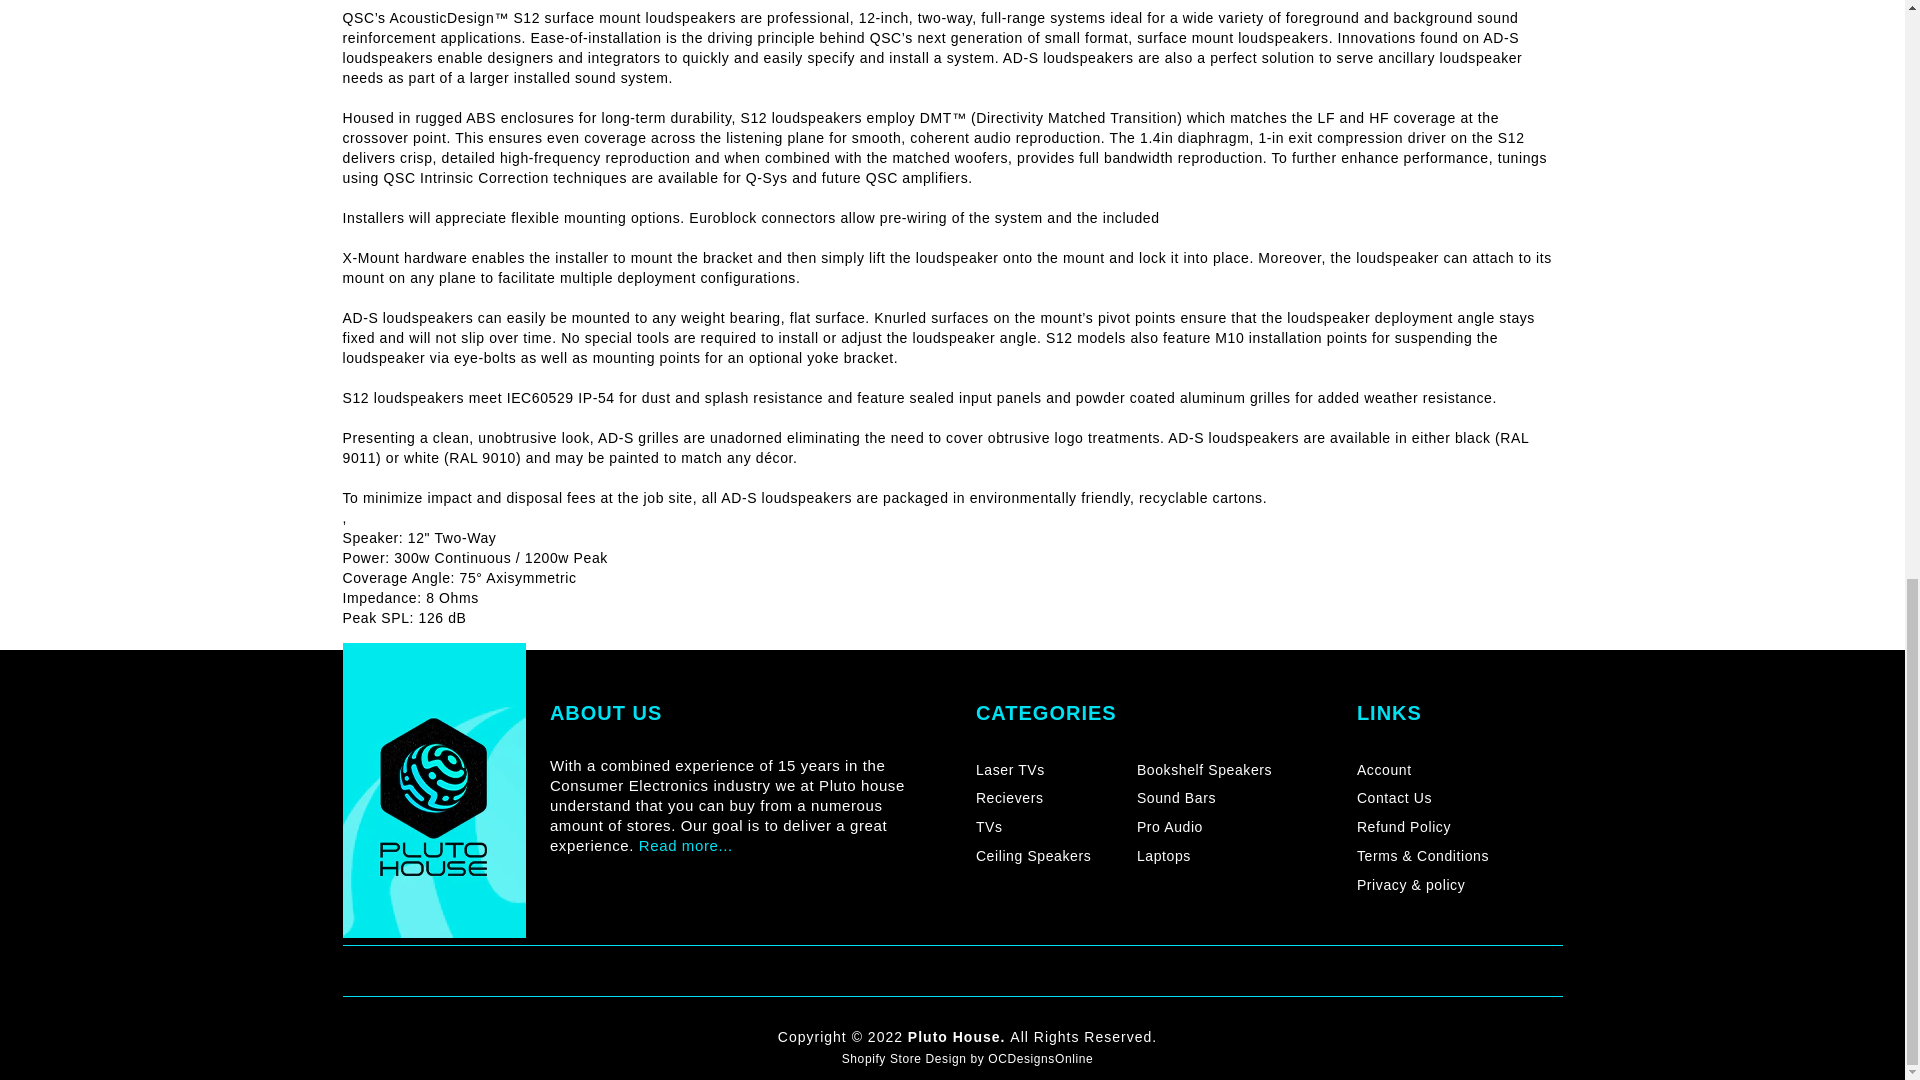  I want to click on Shopify Theme Development, so click(1040, 1058).